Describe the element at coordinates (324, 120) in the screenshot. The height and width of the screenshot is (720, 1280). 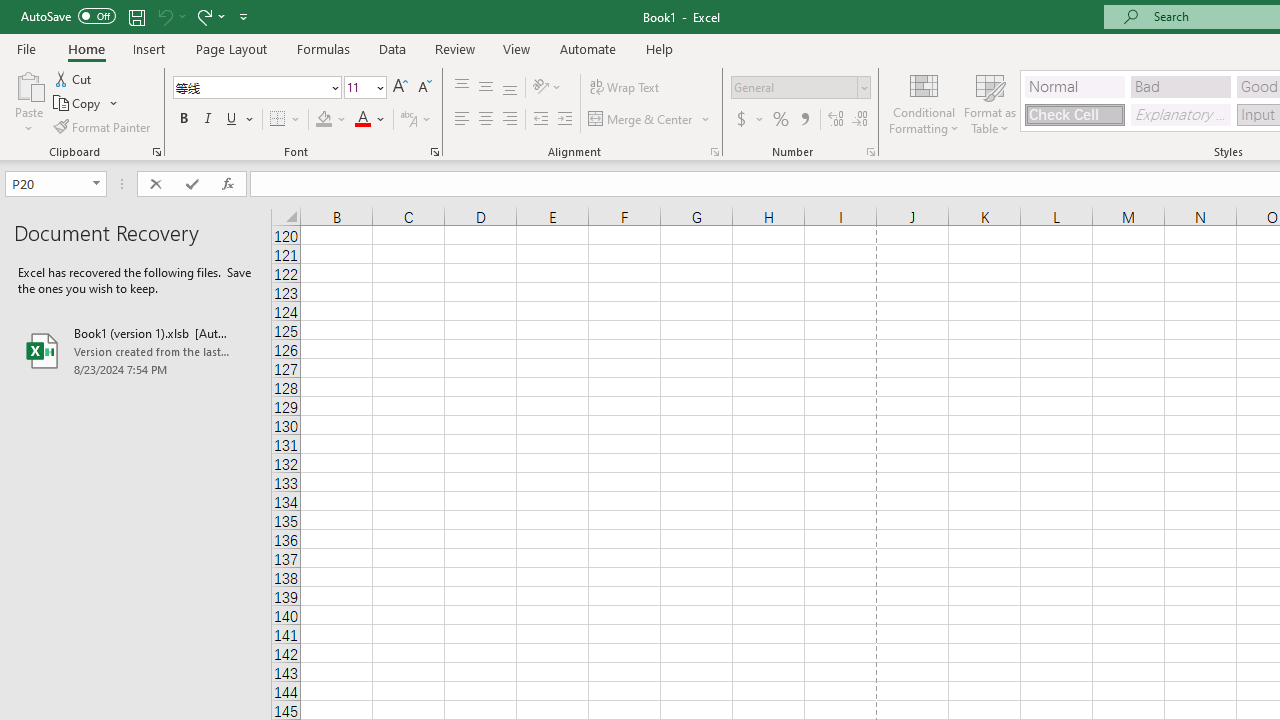
I see `Fill Color RGB(255, 255, 0)` at that location.